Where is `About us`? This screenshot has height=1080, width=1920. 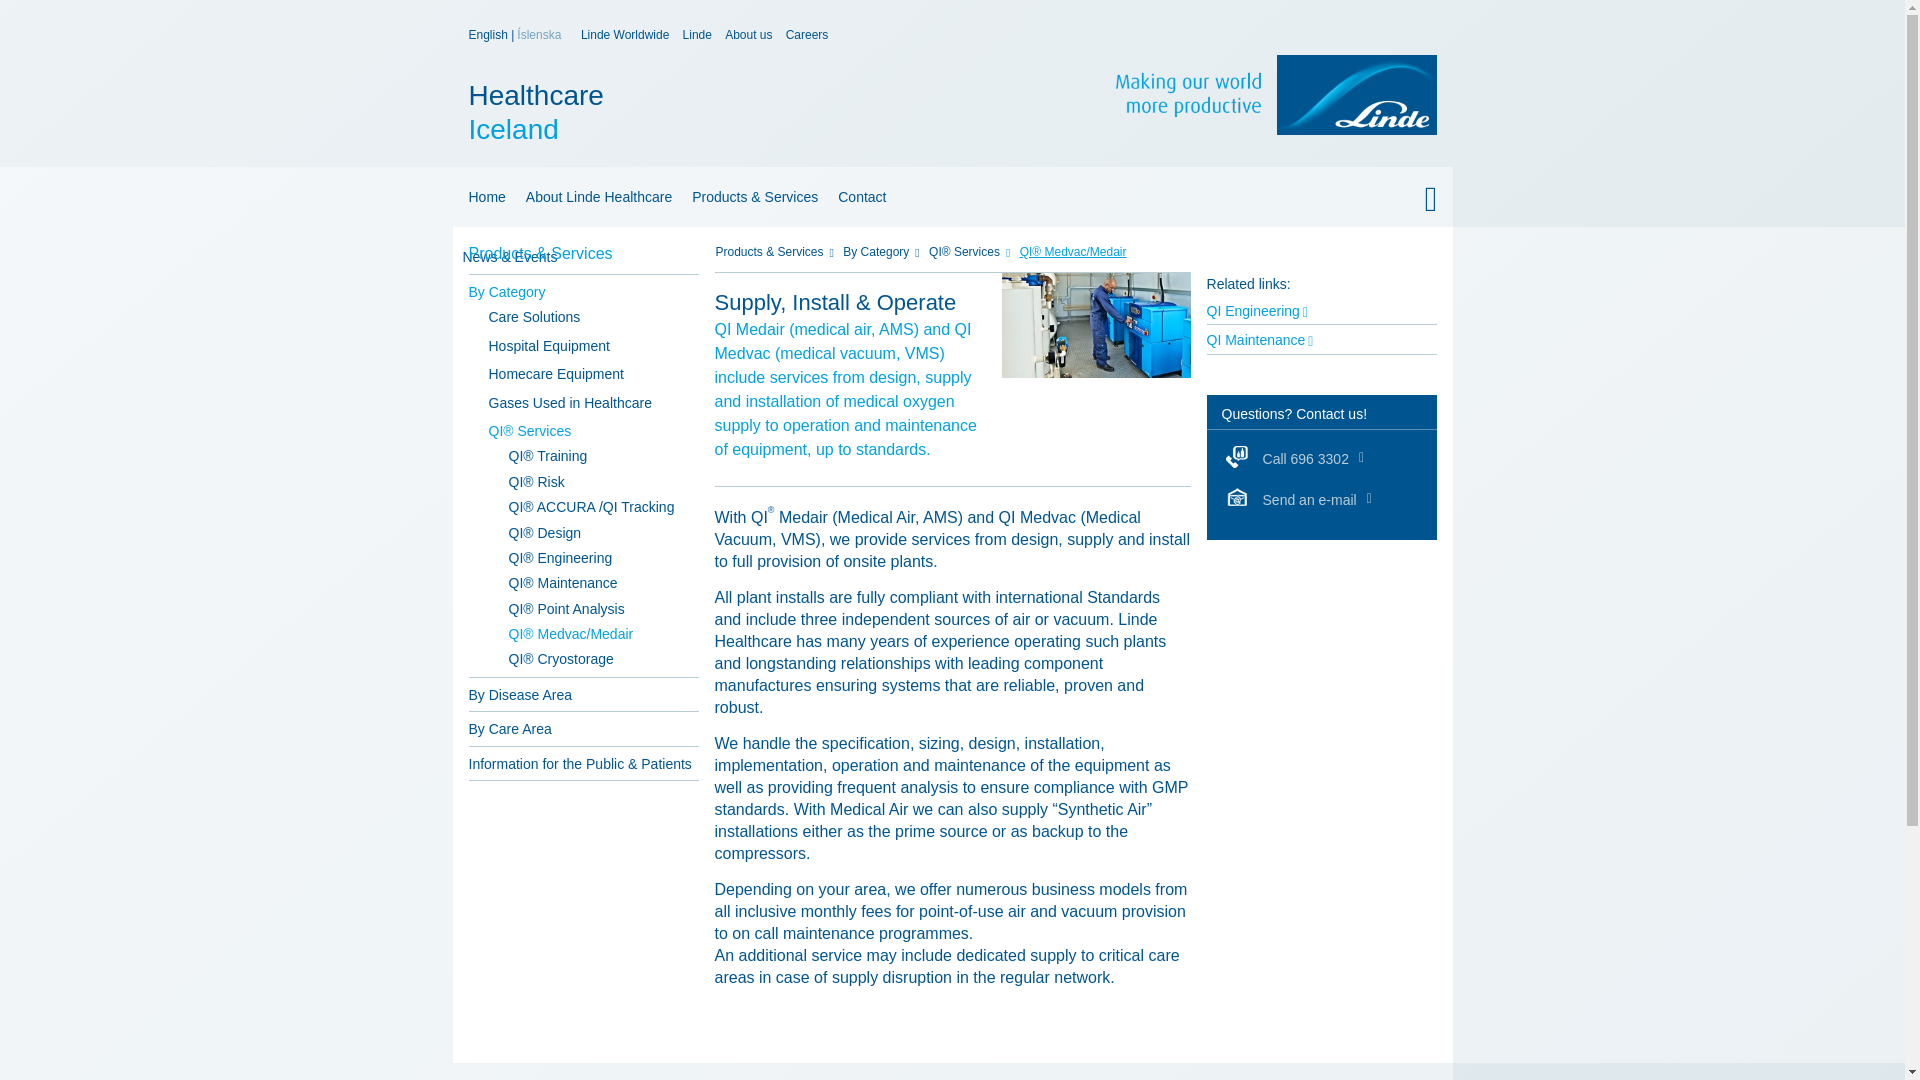
About us is located at coordinates (626, 35).